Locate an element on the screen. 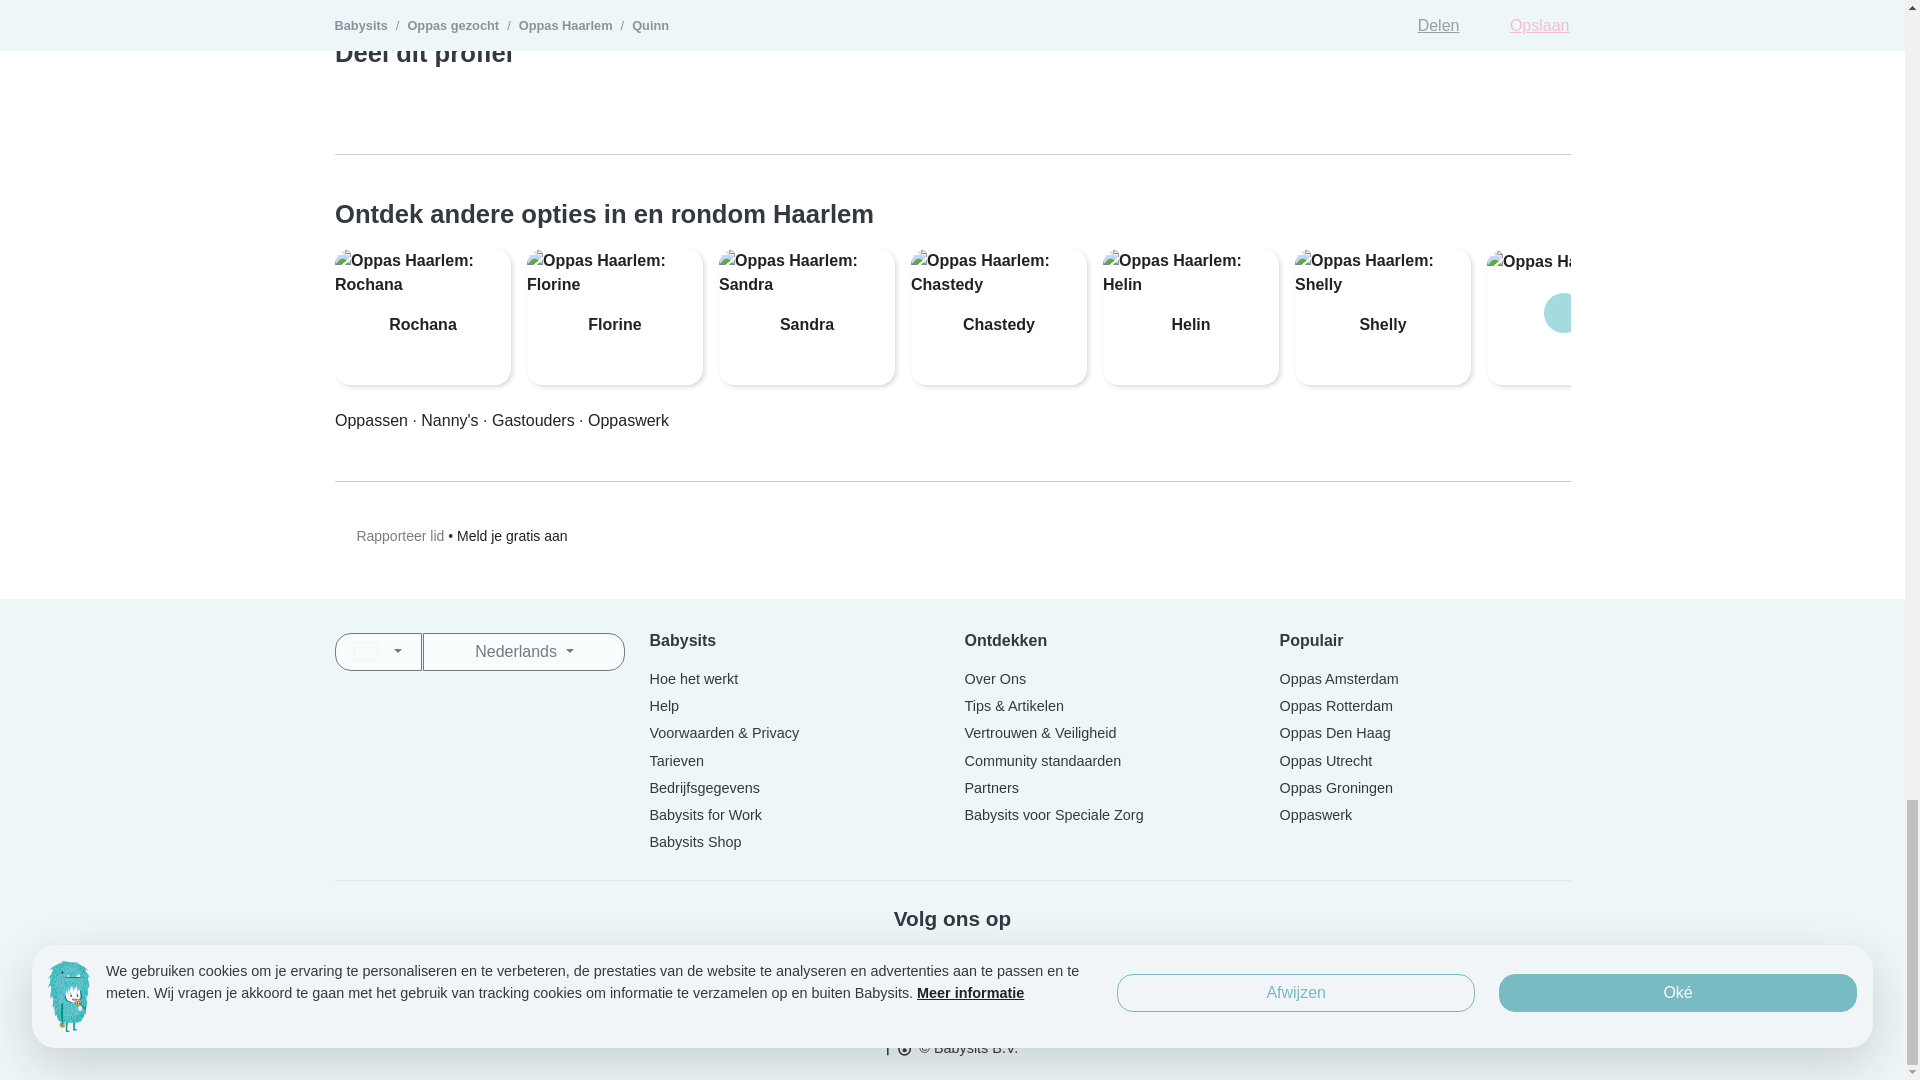 The width and height of the screenshot is (1920, 1080). Bekijk de details van Florine uit Haarlem is located at coordinates (614, 301).